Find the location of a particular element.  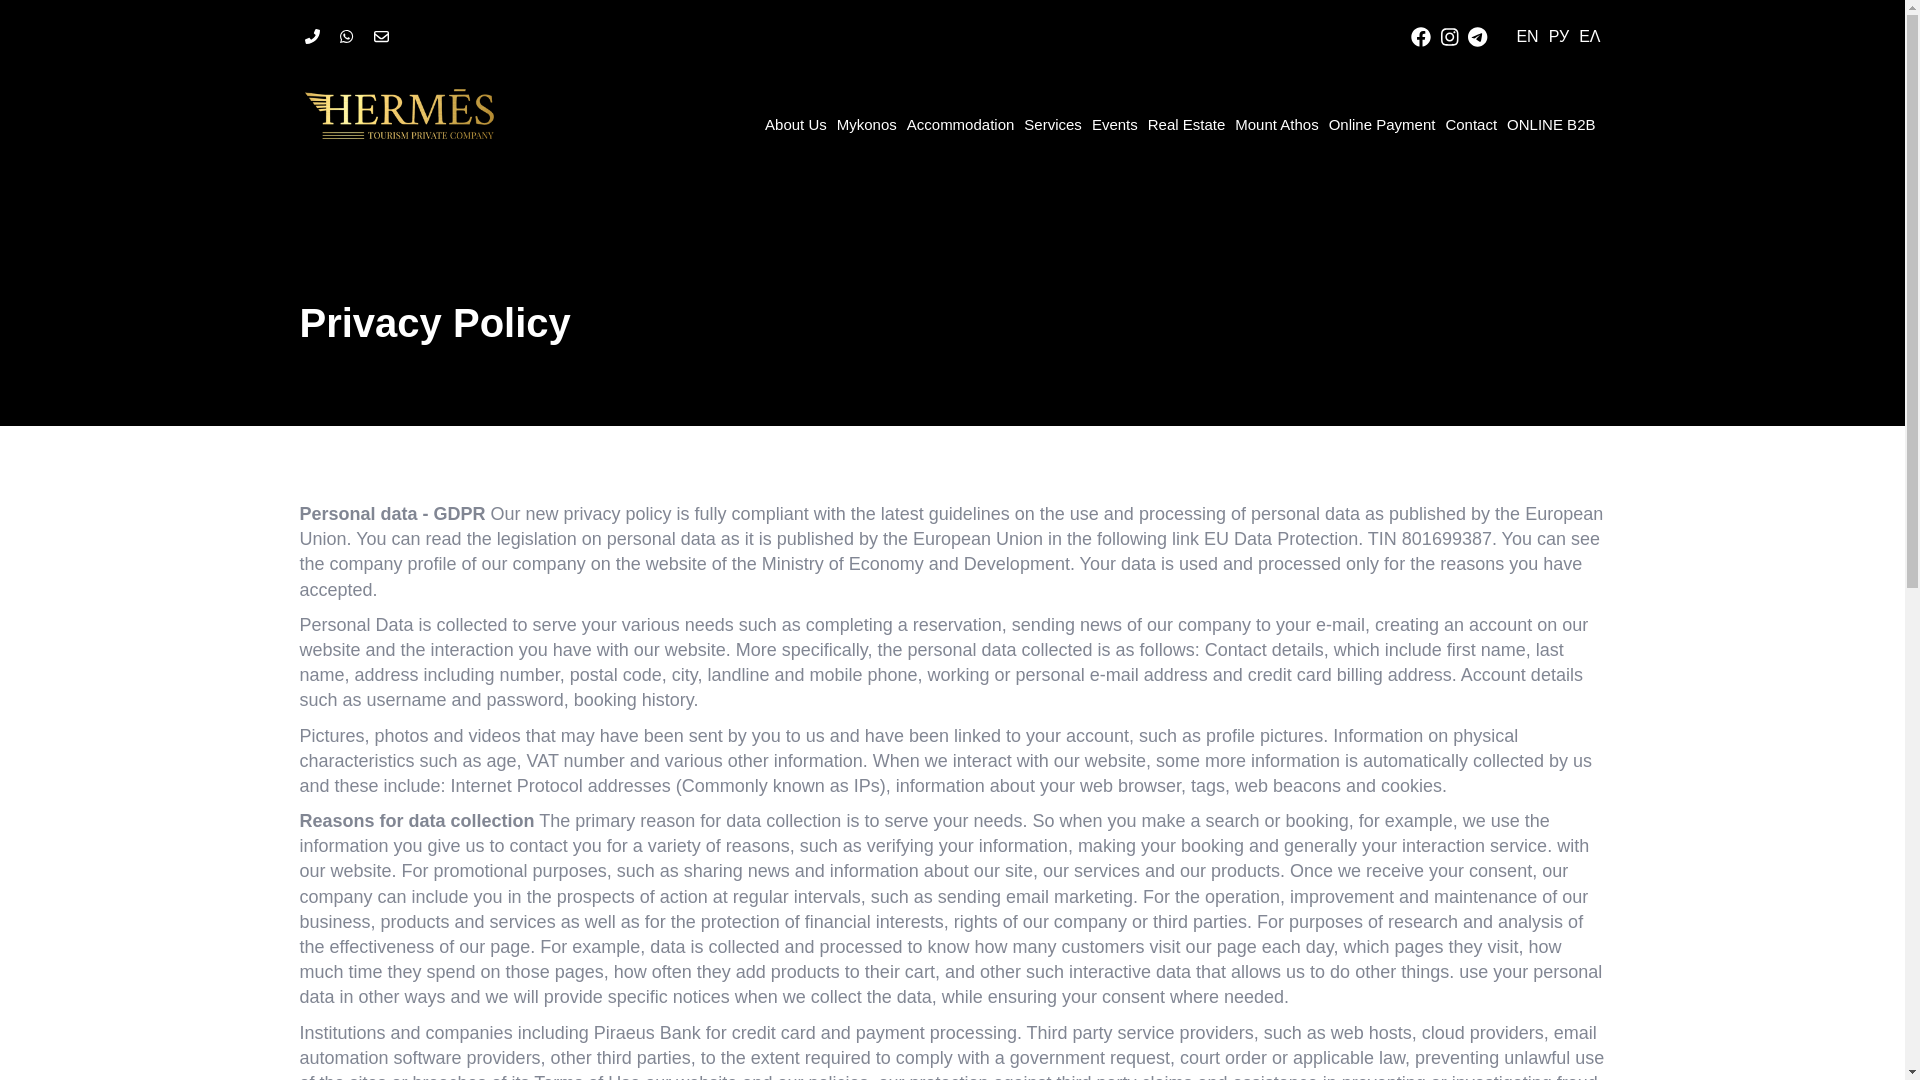

Online Payment is located at coordinates (1382, 124).